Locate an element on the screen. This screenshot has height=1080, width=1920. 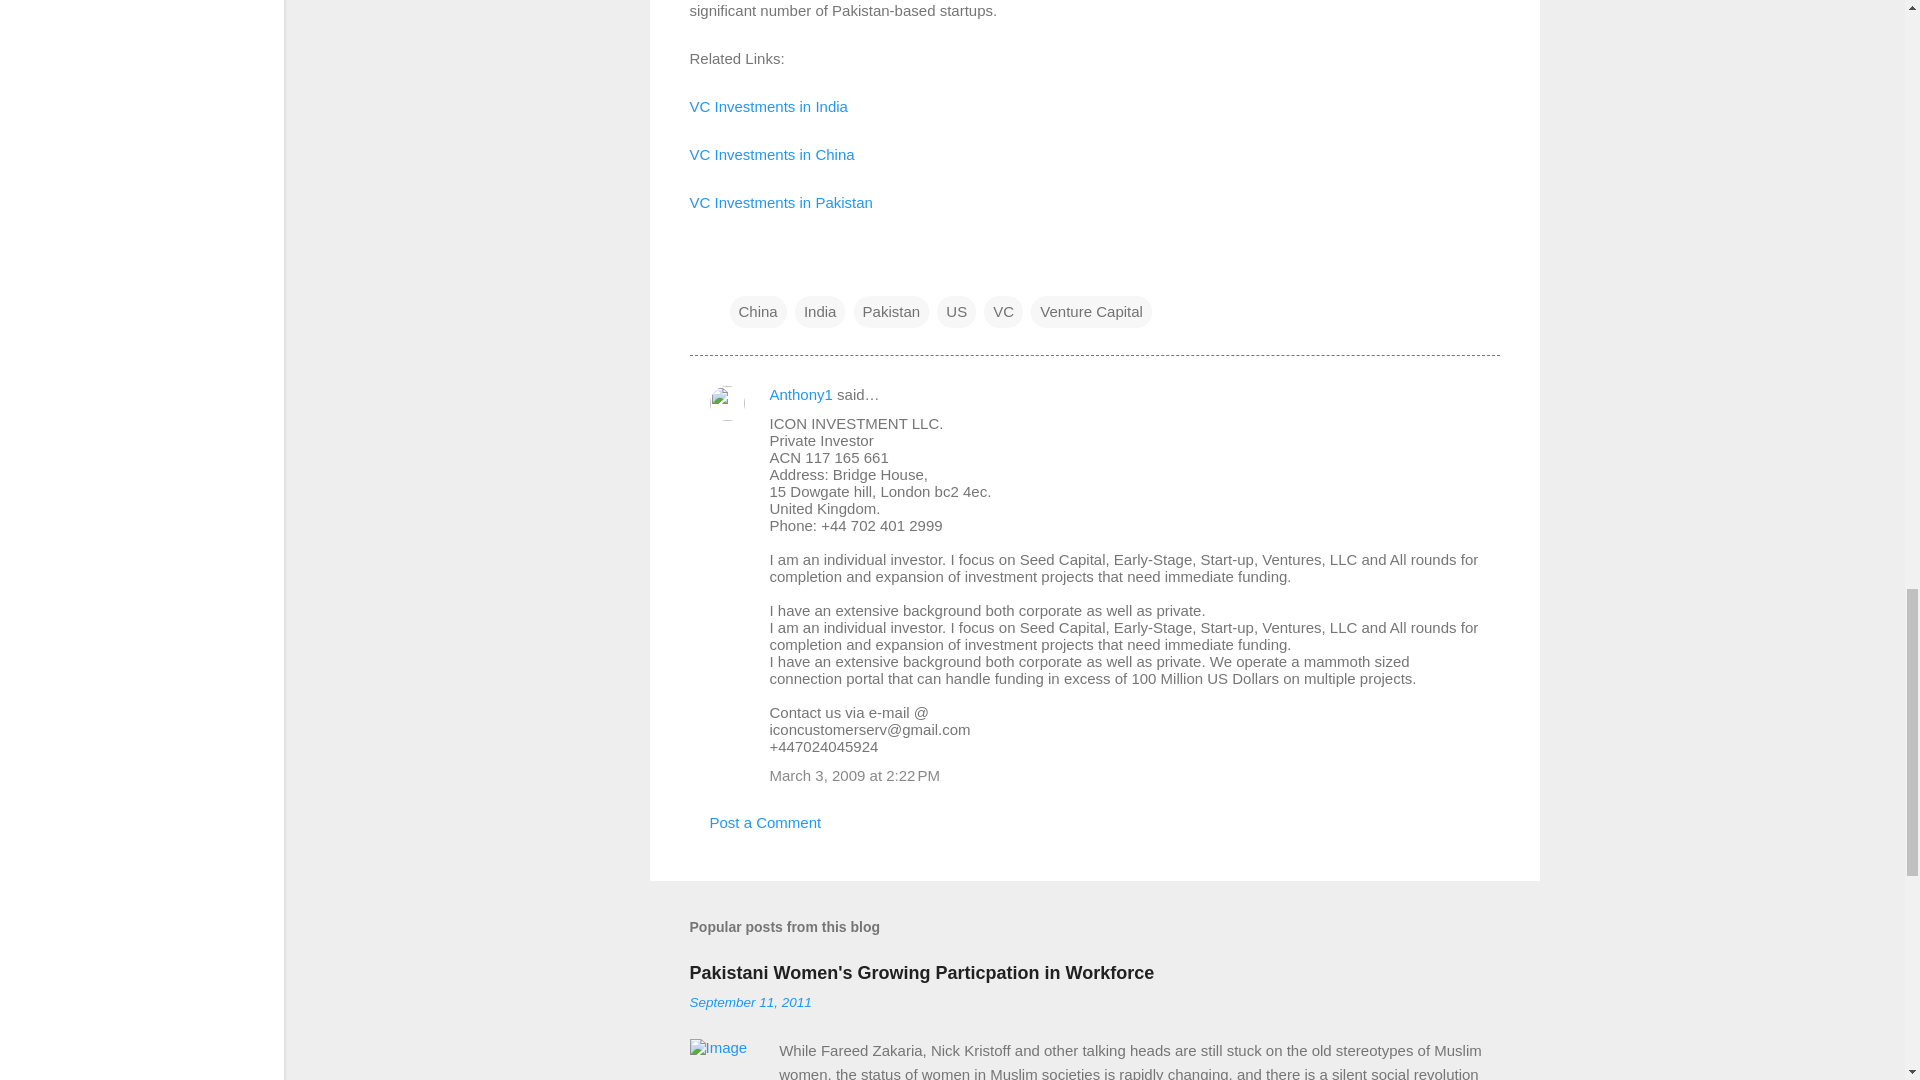
VC Investments in India is located at coordinates (768, 106).